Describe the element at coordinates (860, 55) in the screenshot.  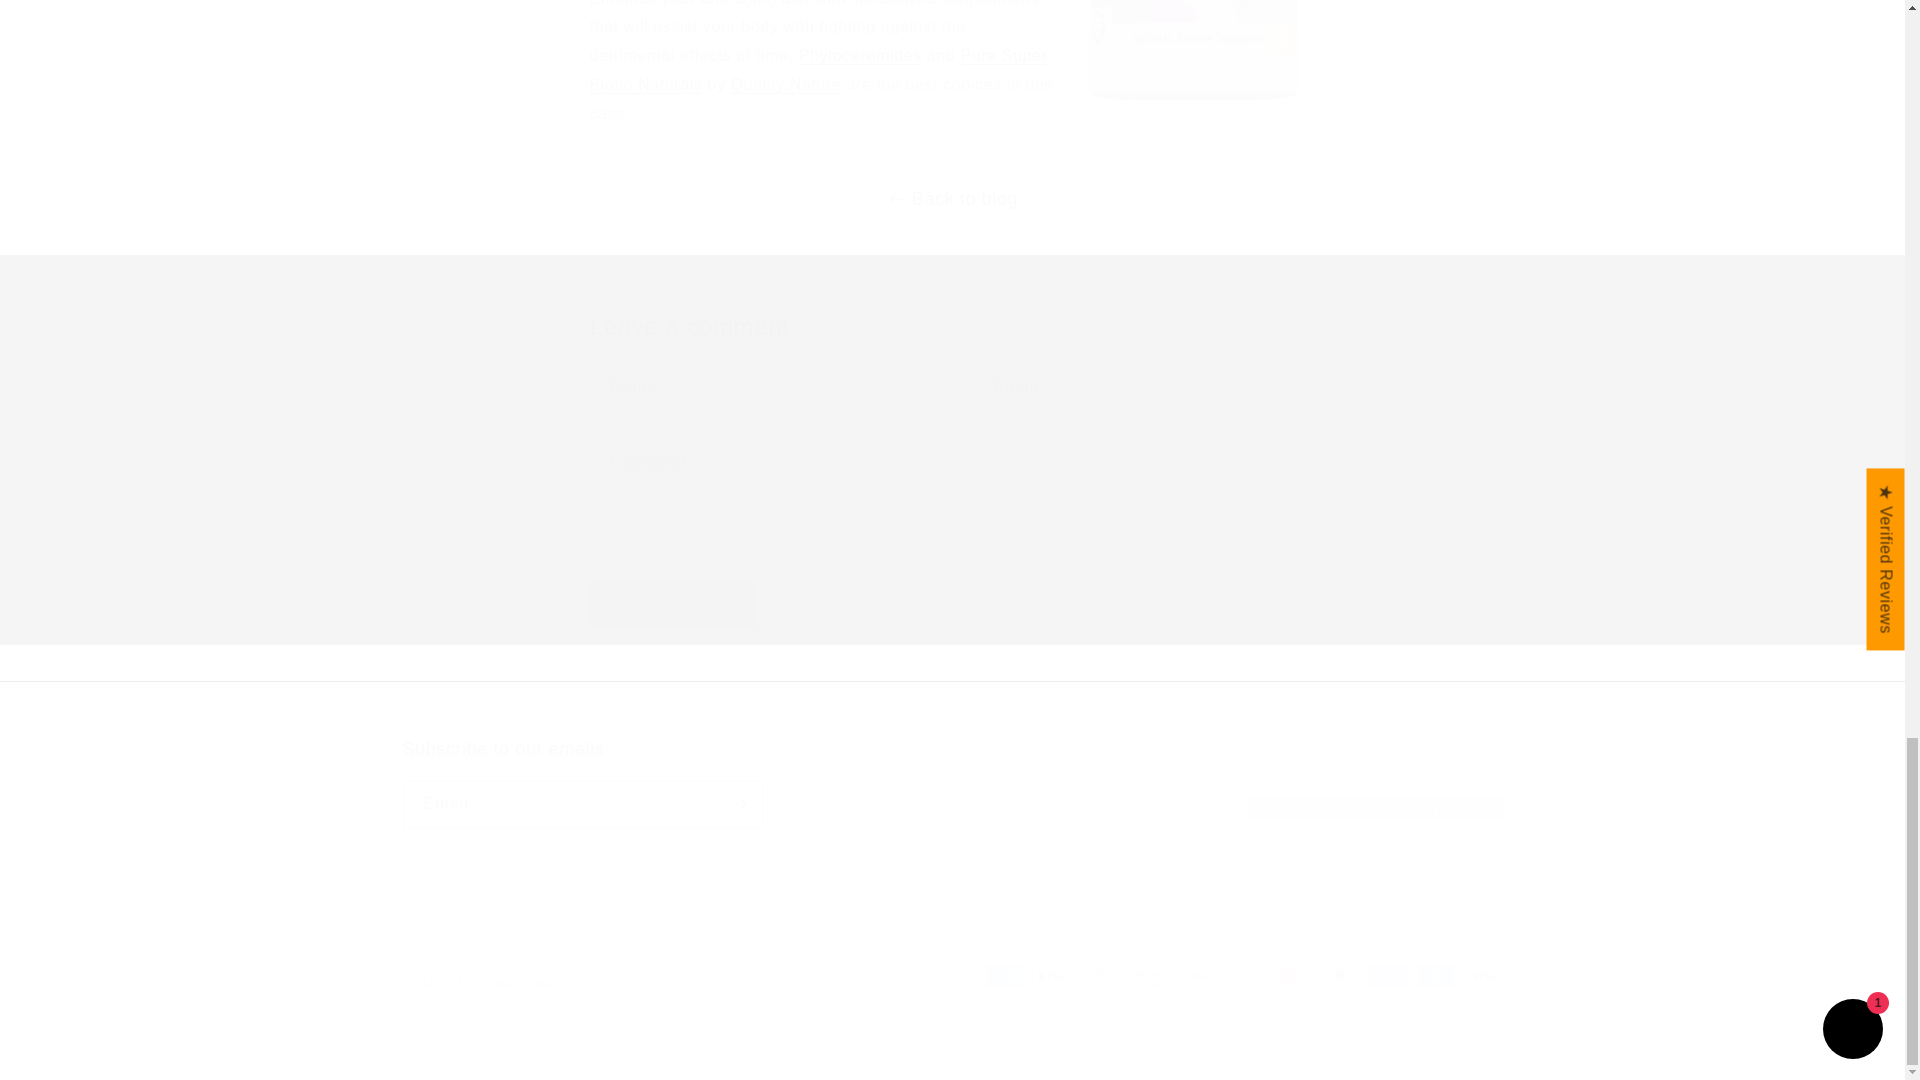
I see `Powered by Shopify` at that location.